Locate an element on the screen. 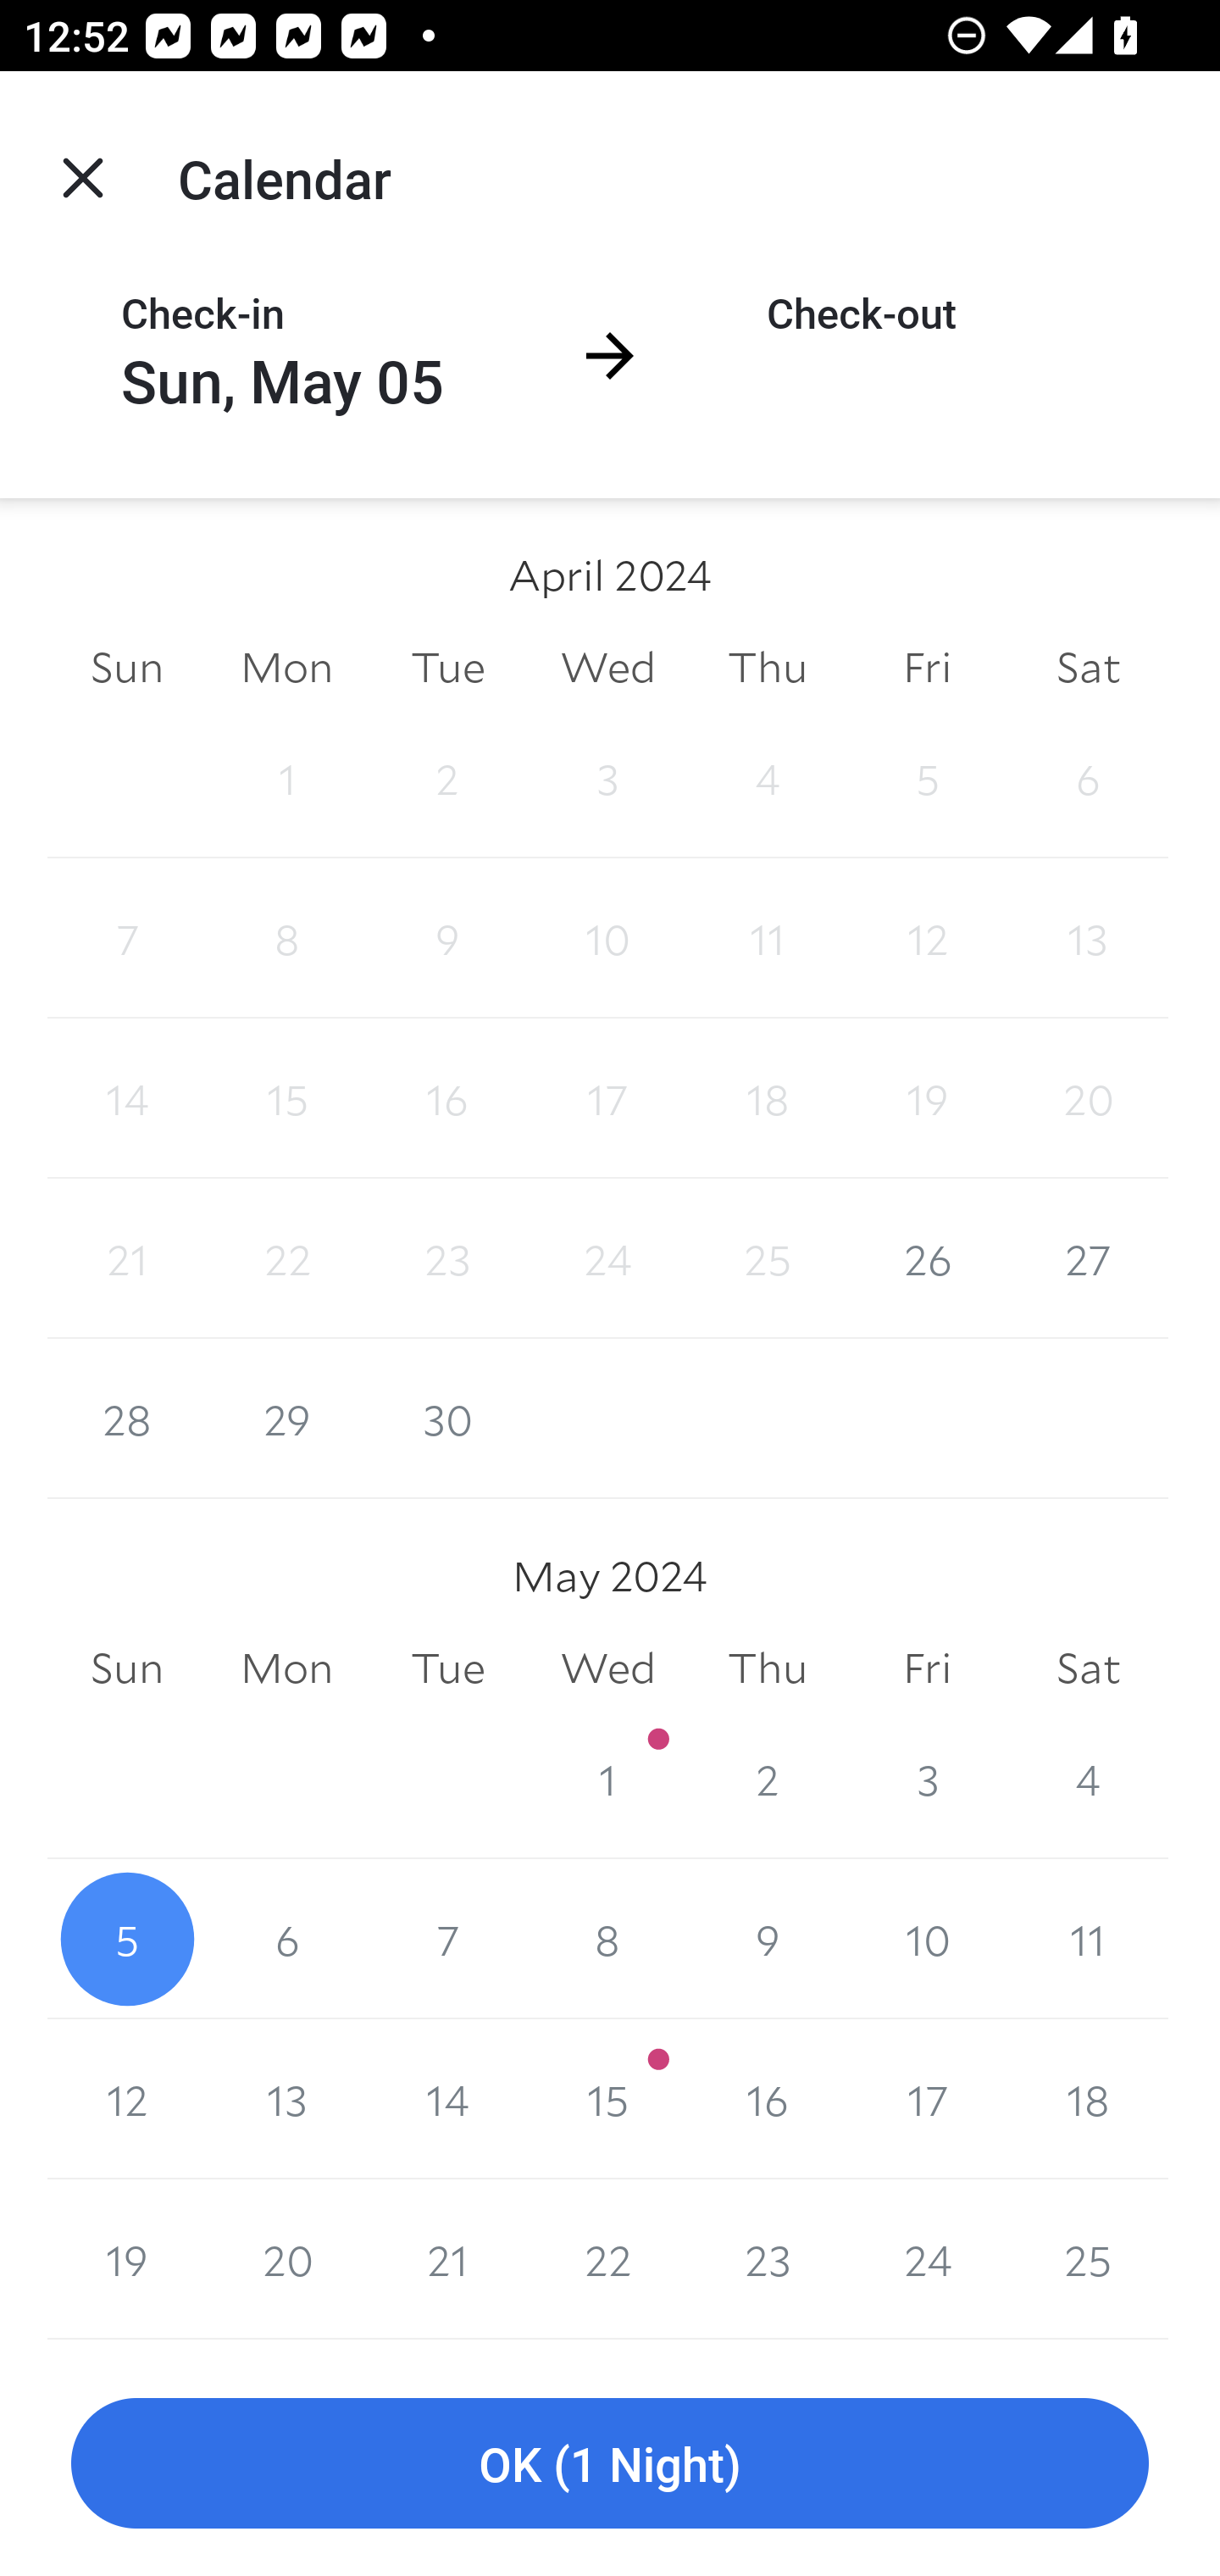 The height and width of the screenshot is (2576, 1220). 14 14 April 2024 is located at coordinates (127, 1098).